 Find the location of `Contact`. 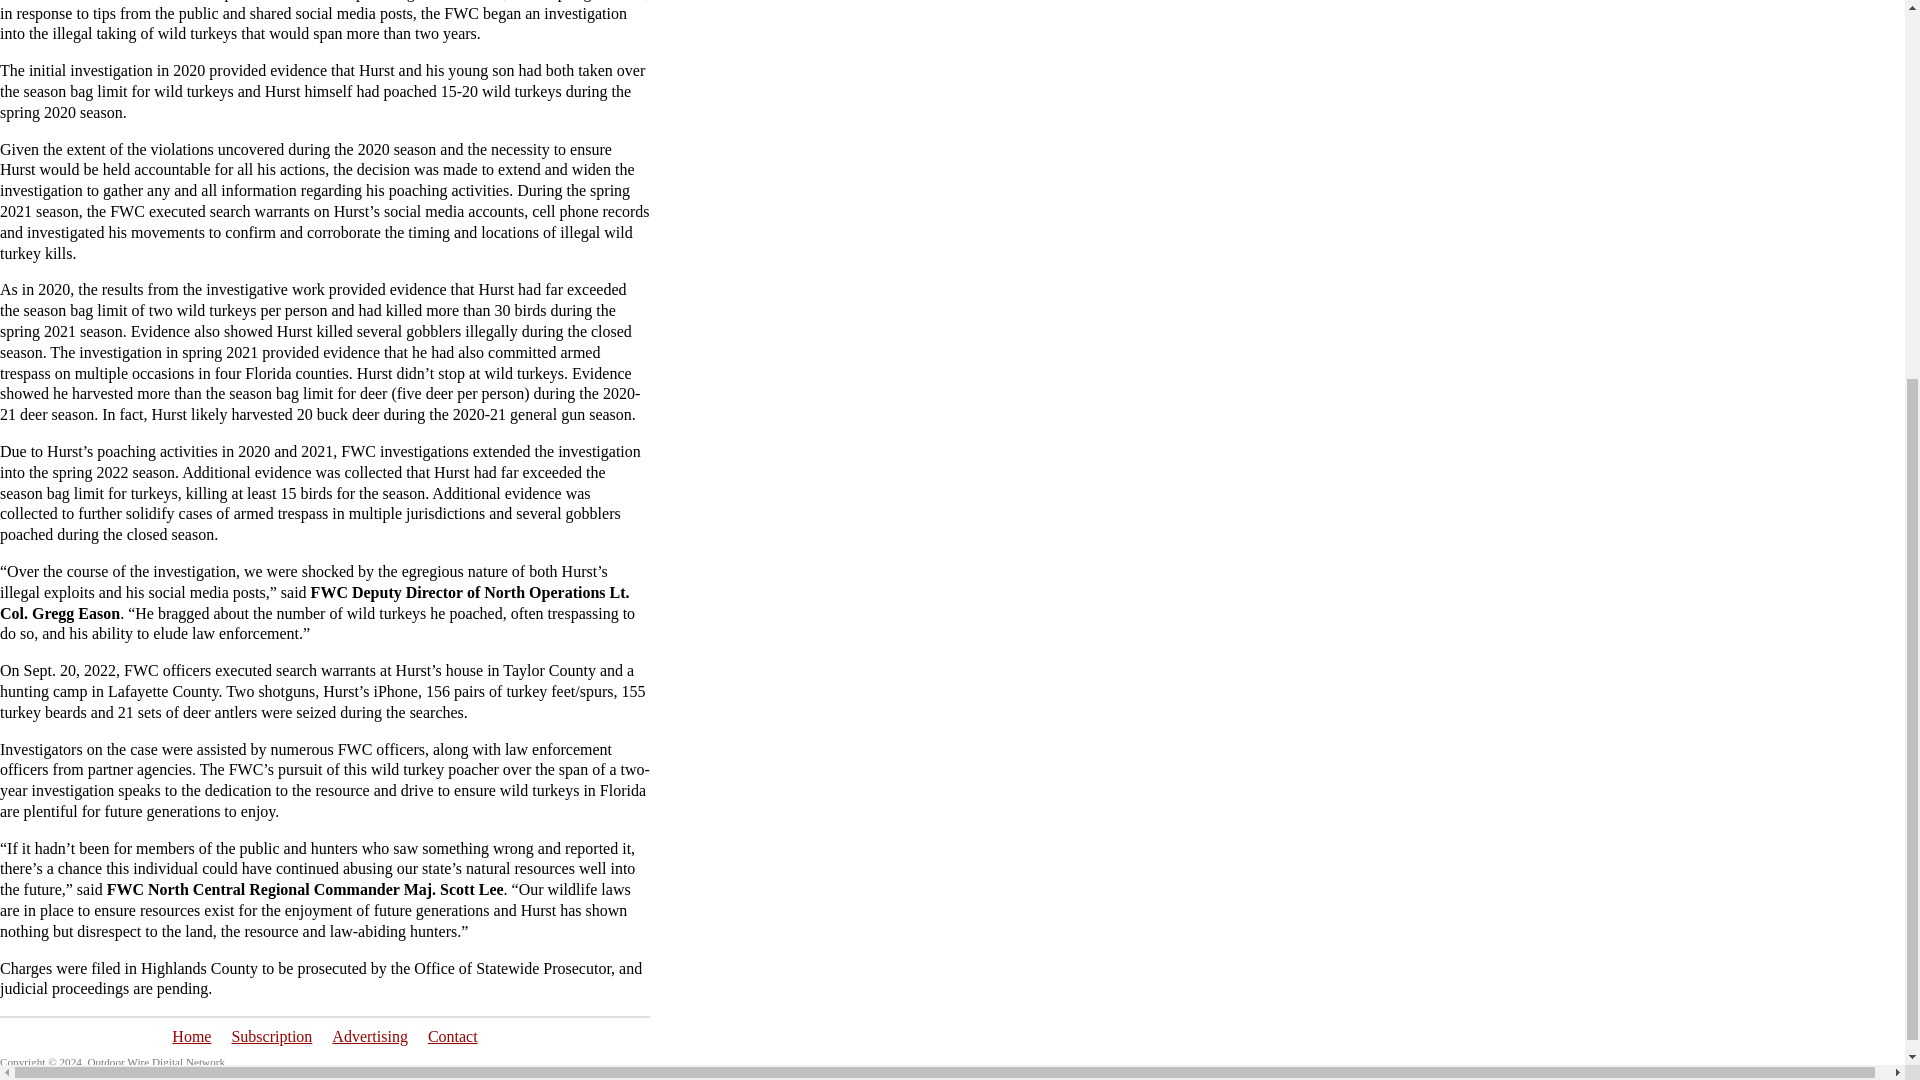

Contact is located at coordinates (453, 1036).